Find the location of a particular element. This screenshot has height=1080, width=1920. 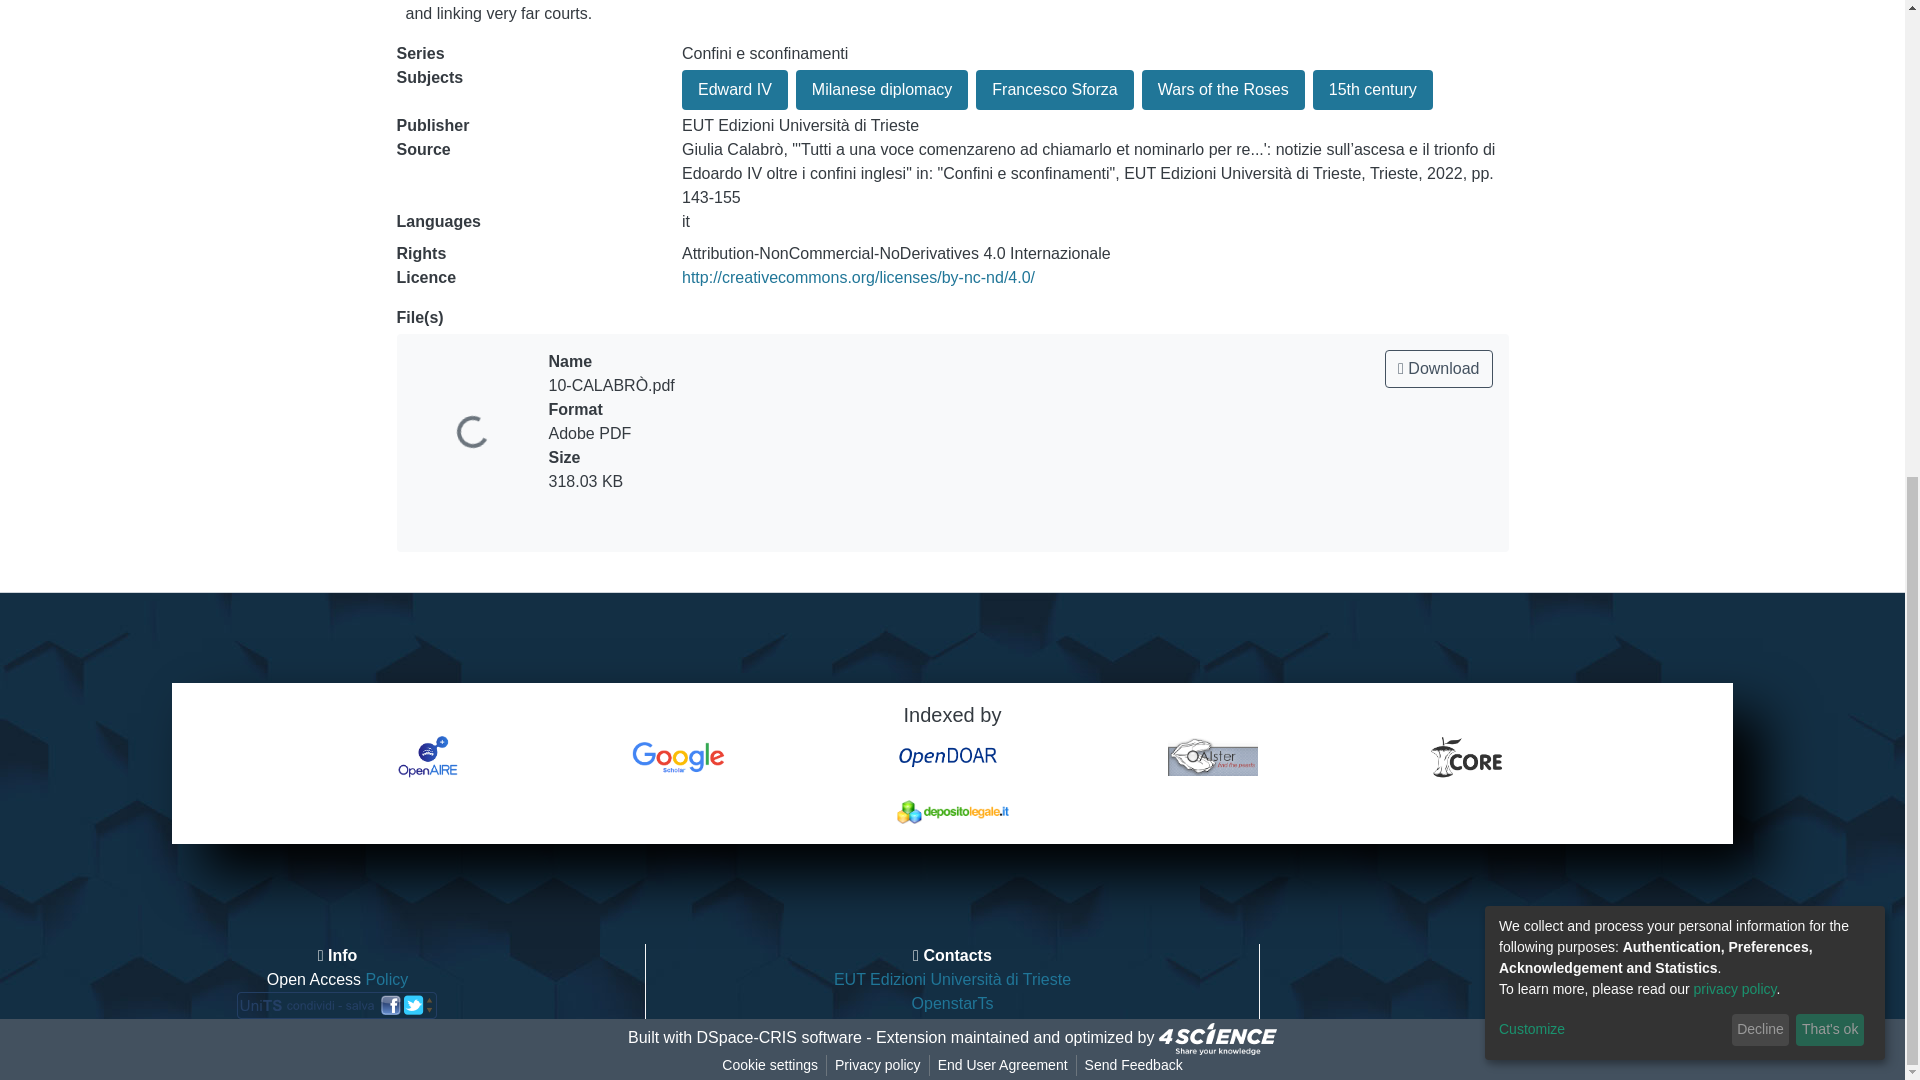

Milanese diplomacy is located at coordinates (882, 90).